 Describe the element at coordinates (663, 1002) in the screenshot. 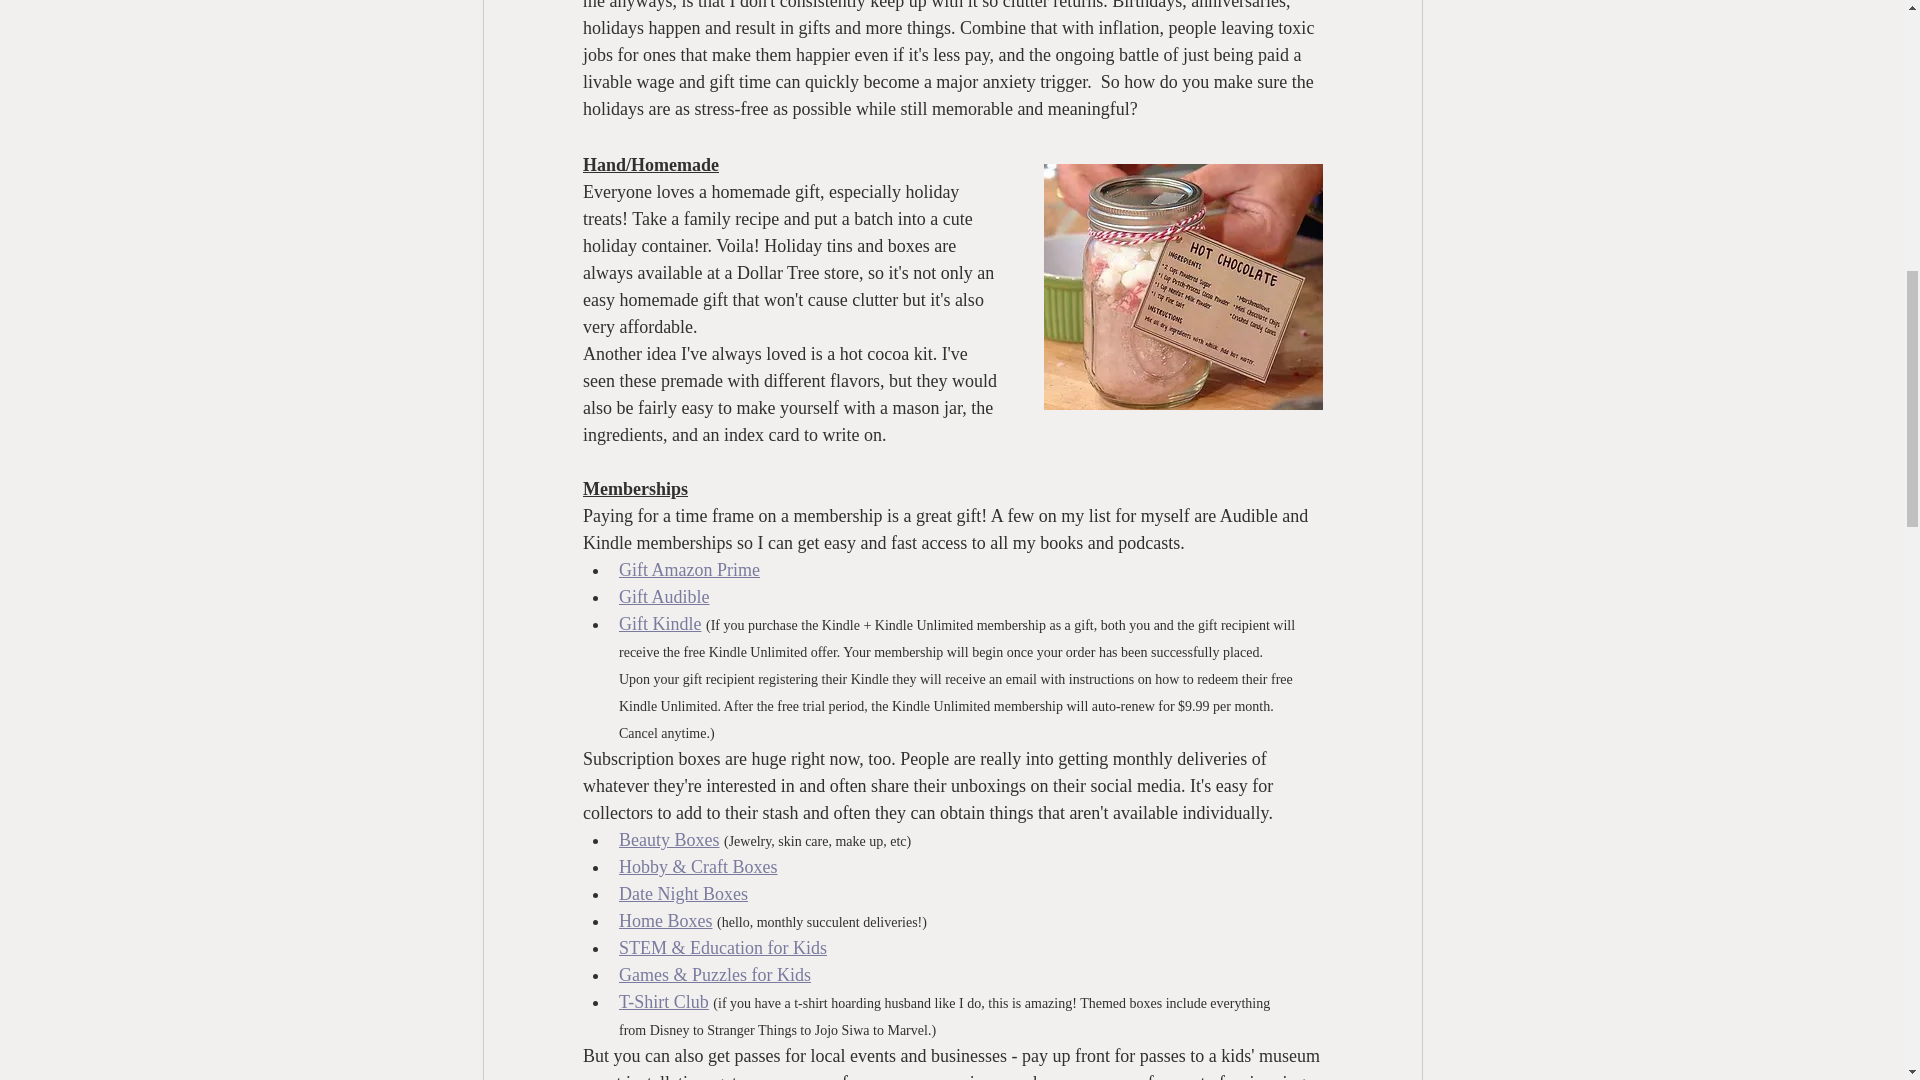

I see `T-Shirt Club` at that location.